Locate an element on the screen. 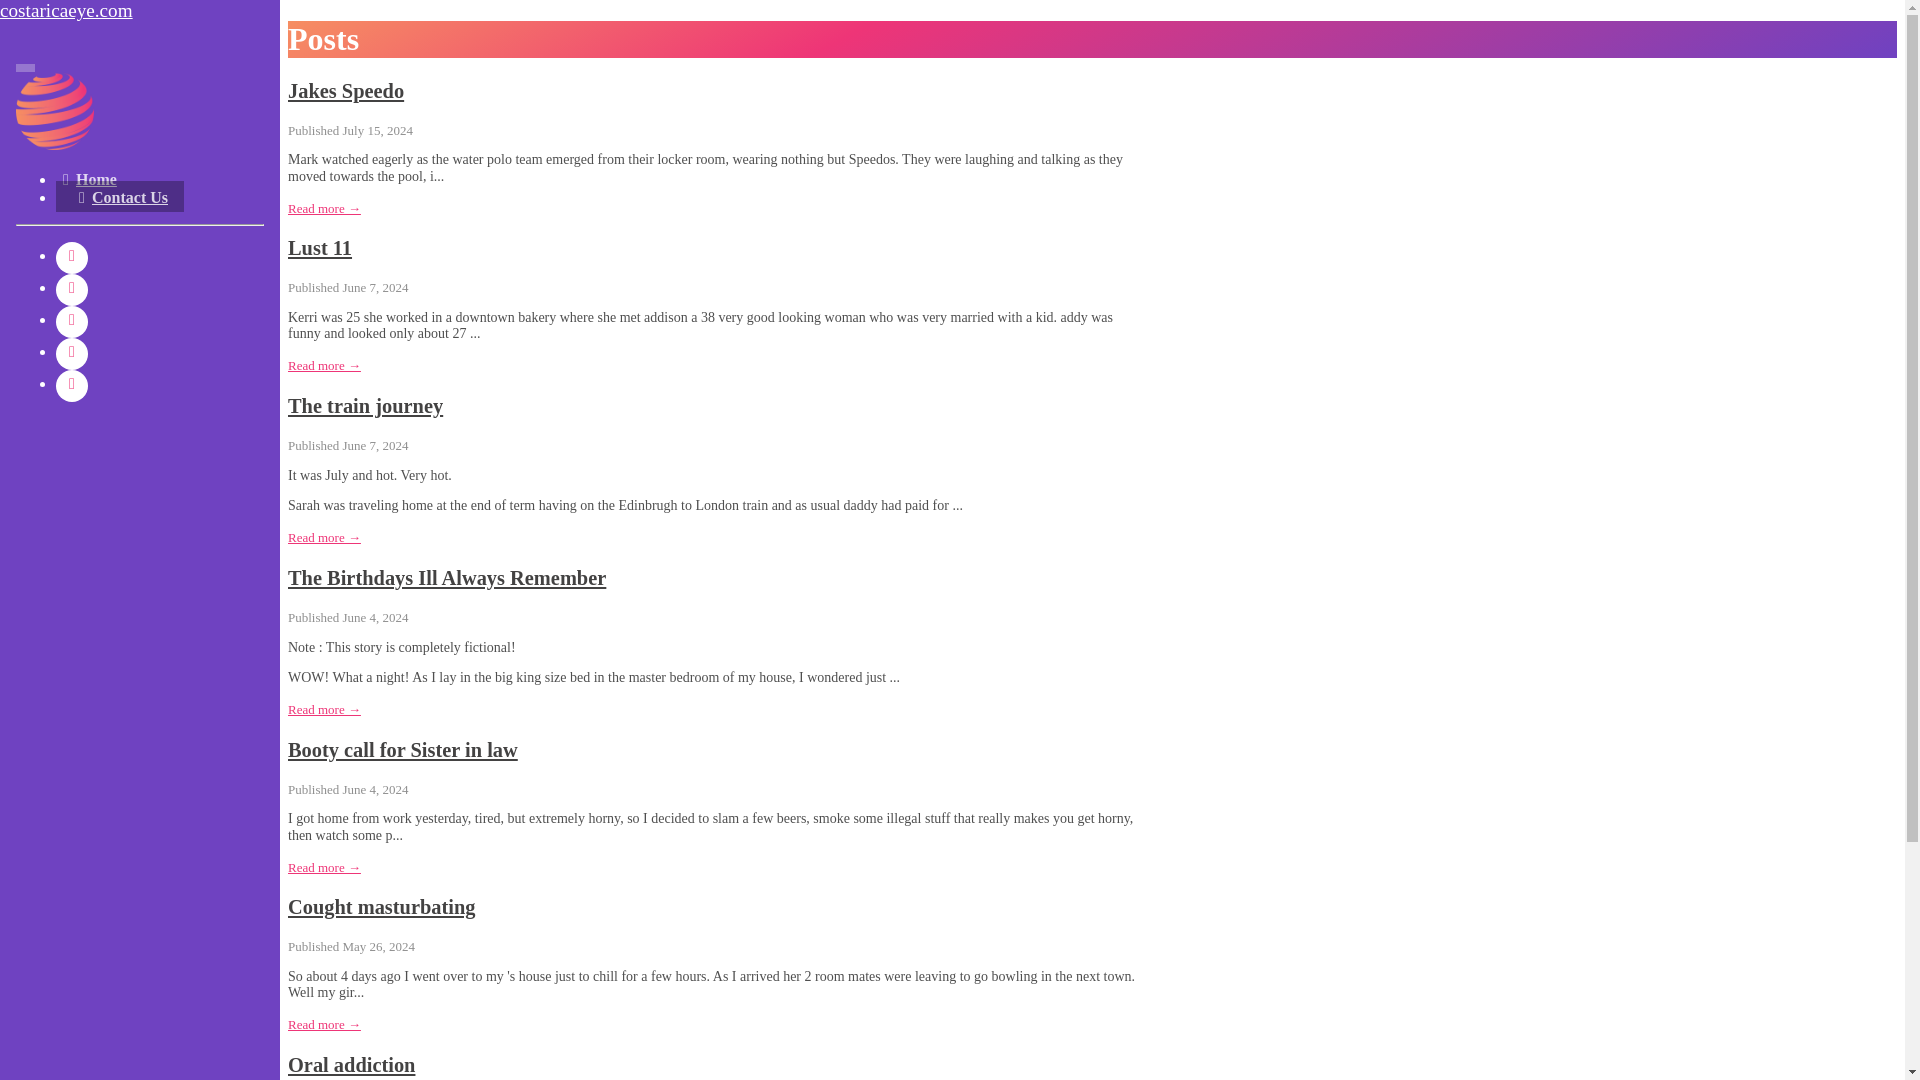 This screenshot has height=1080, width=1920. Booty call for Sister in law is located at coordinates (403, 750).